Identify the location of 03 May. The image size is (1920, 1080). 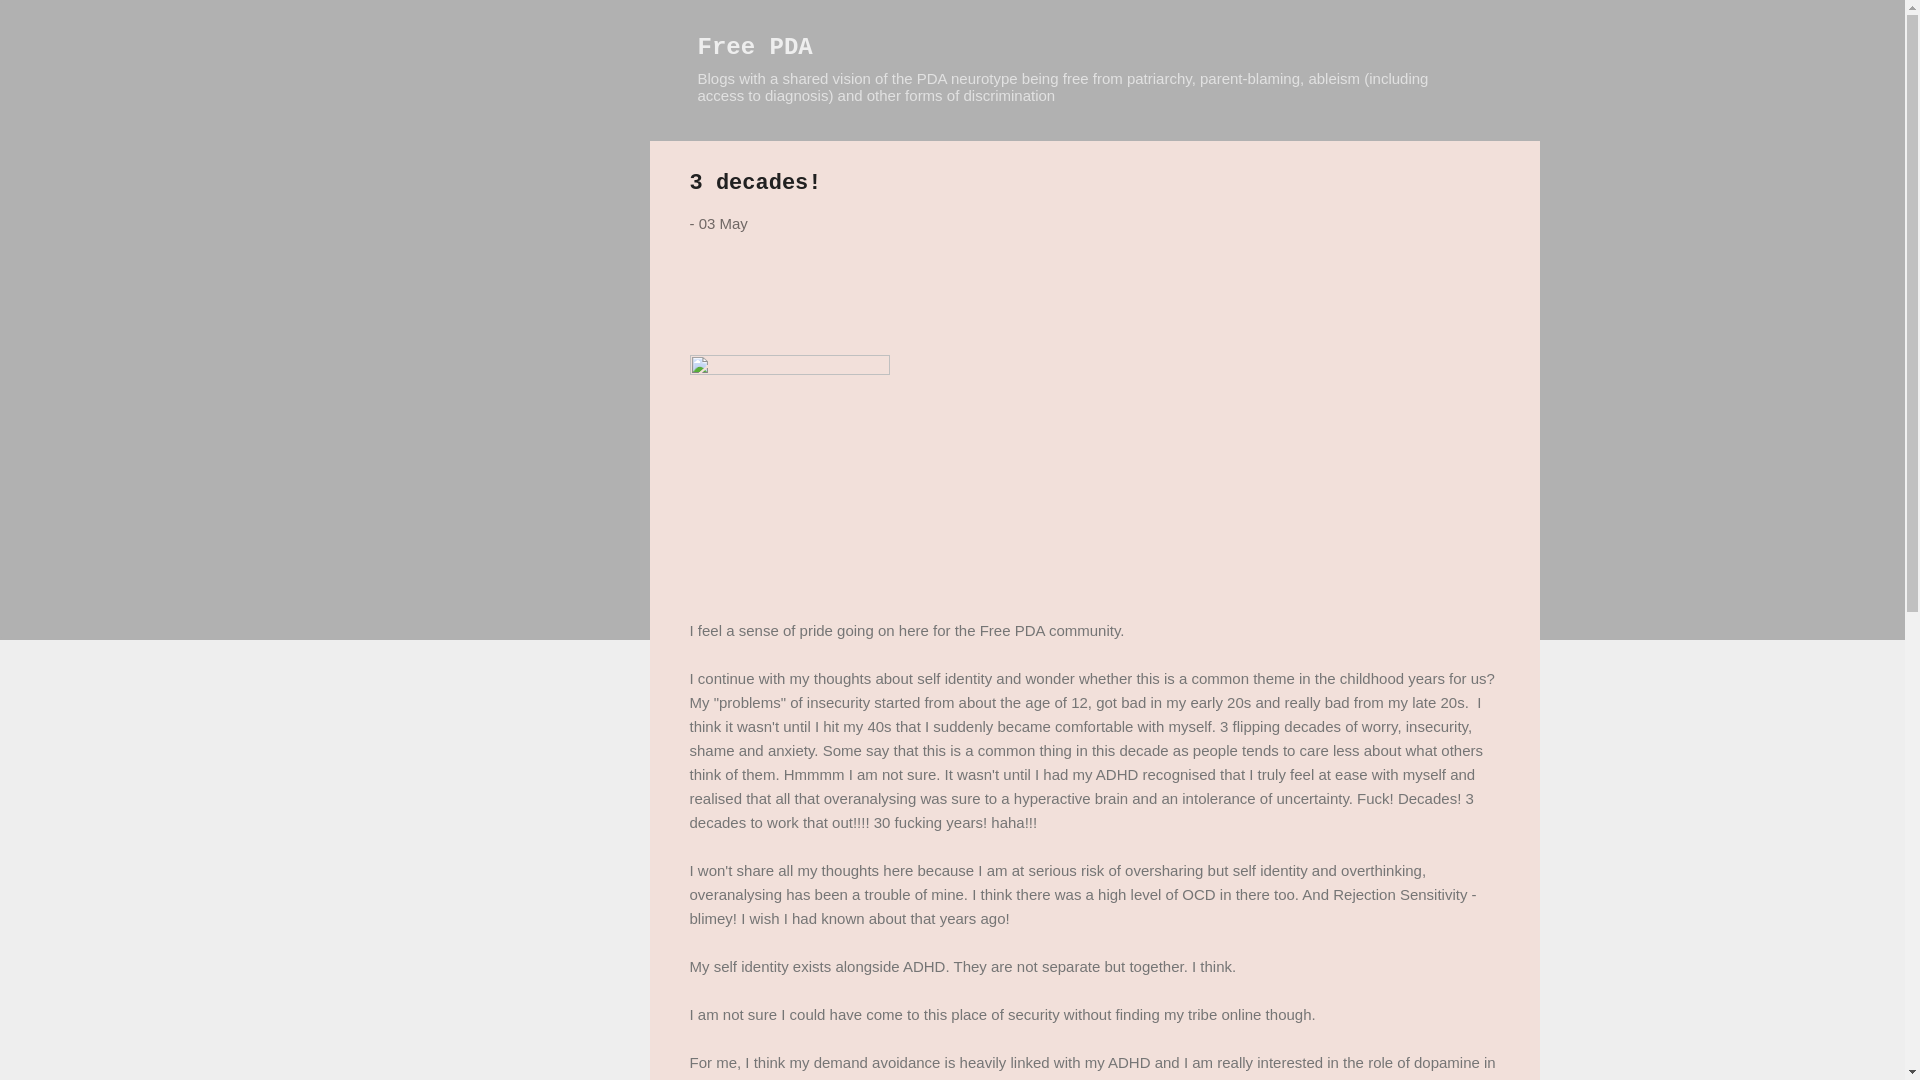
(723, 223).